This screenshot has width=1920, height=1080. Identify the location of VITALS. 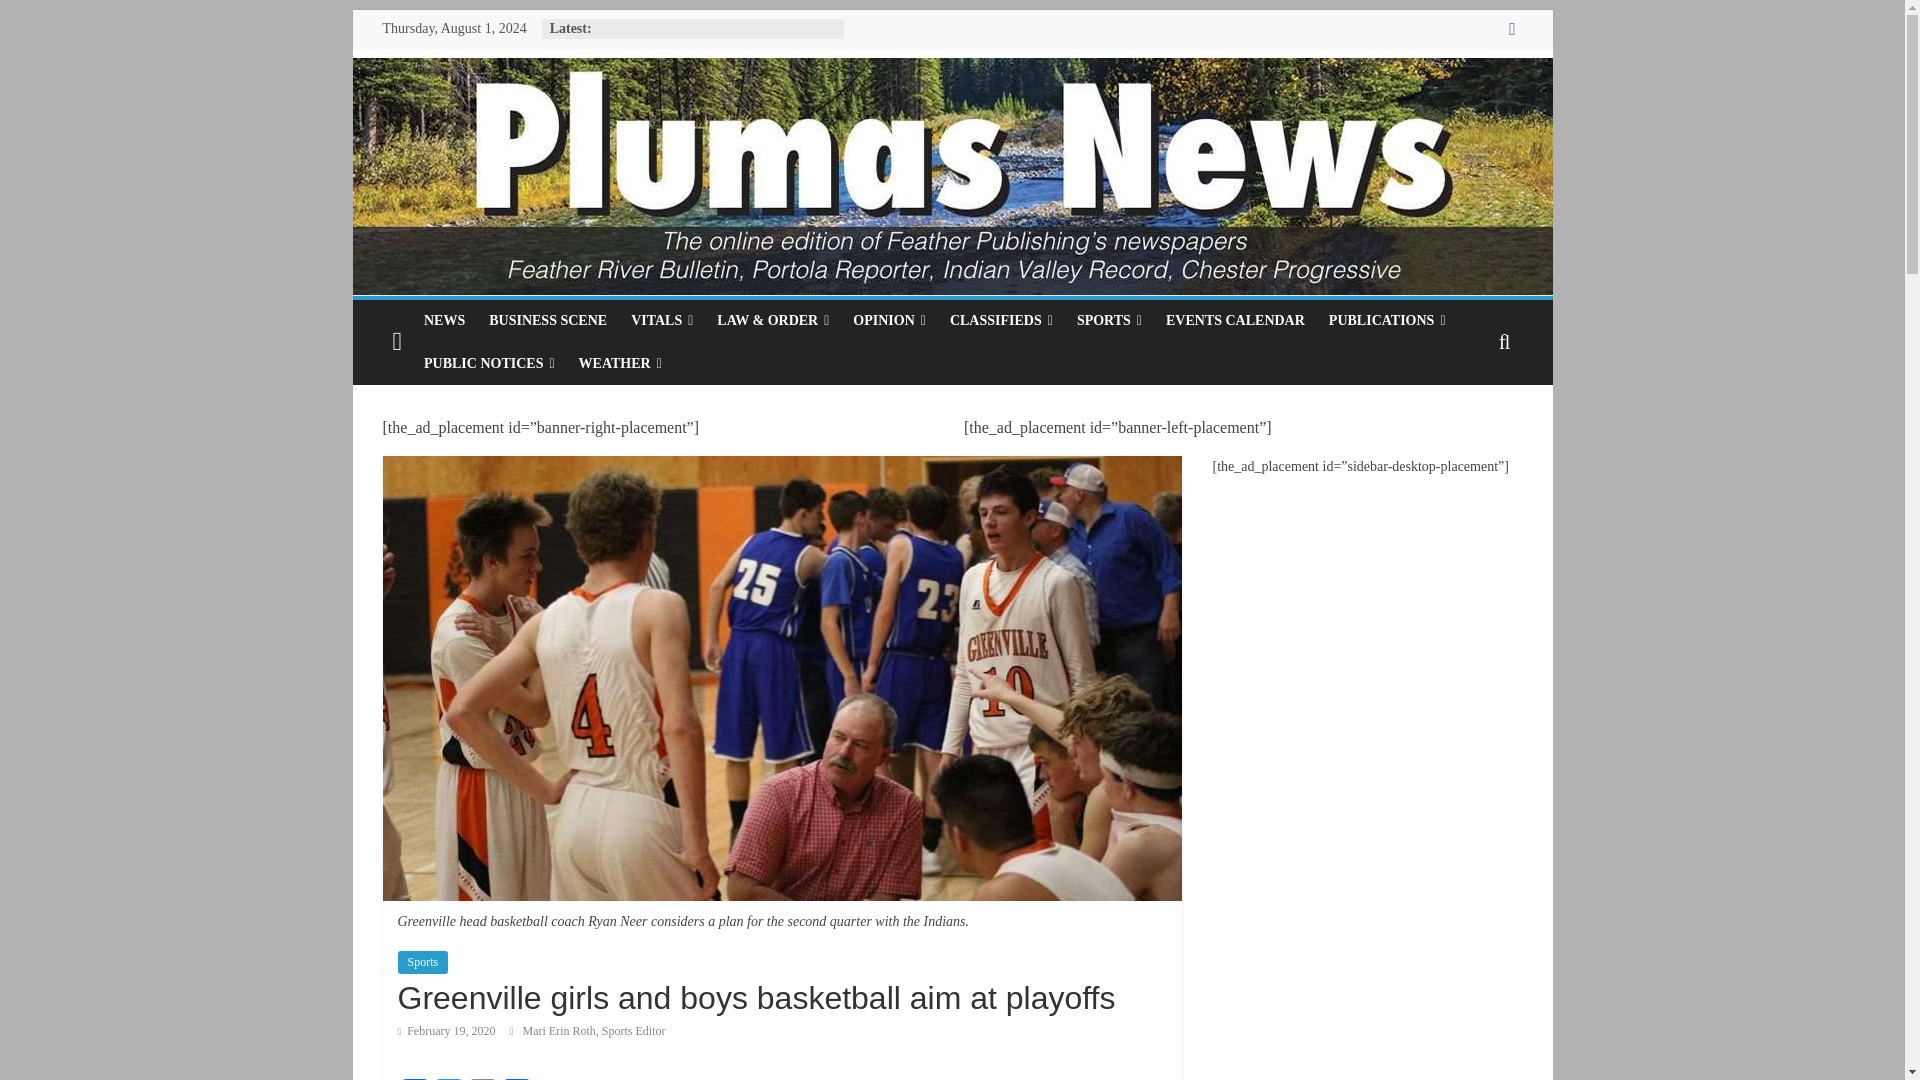
(661, 321).